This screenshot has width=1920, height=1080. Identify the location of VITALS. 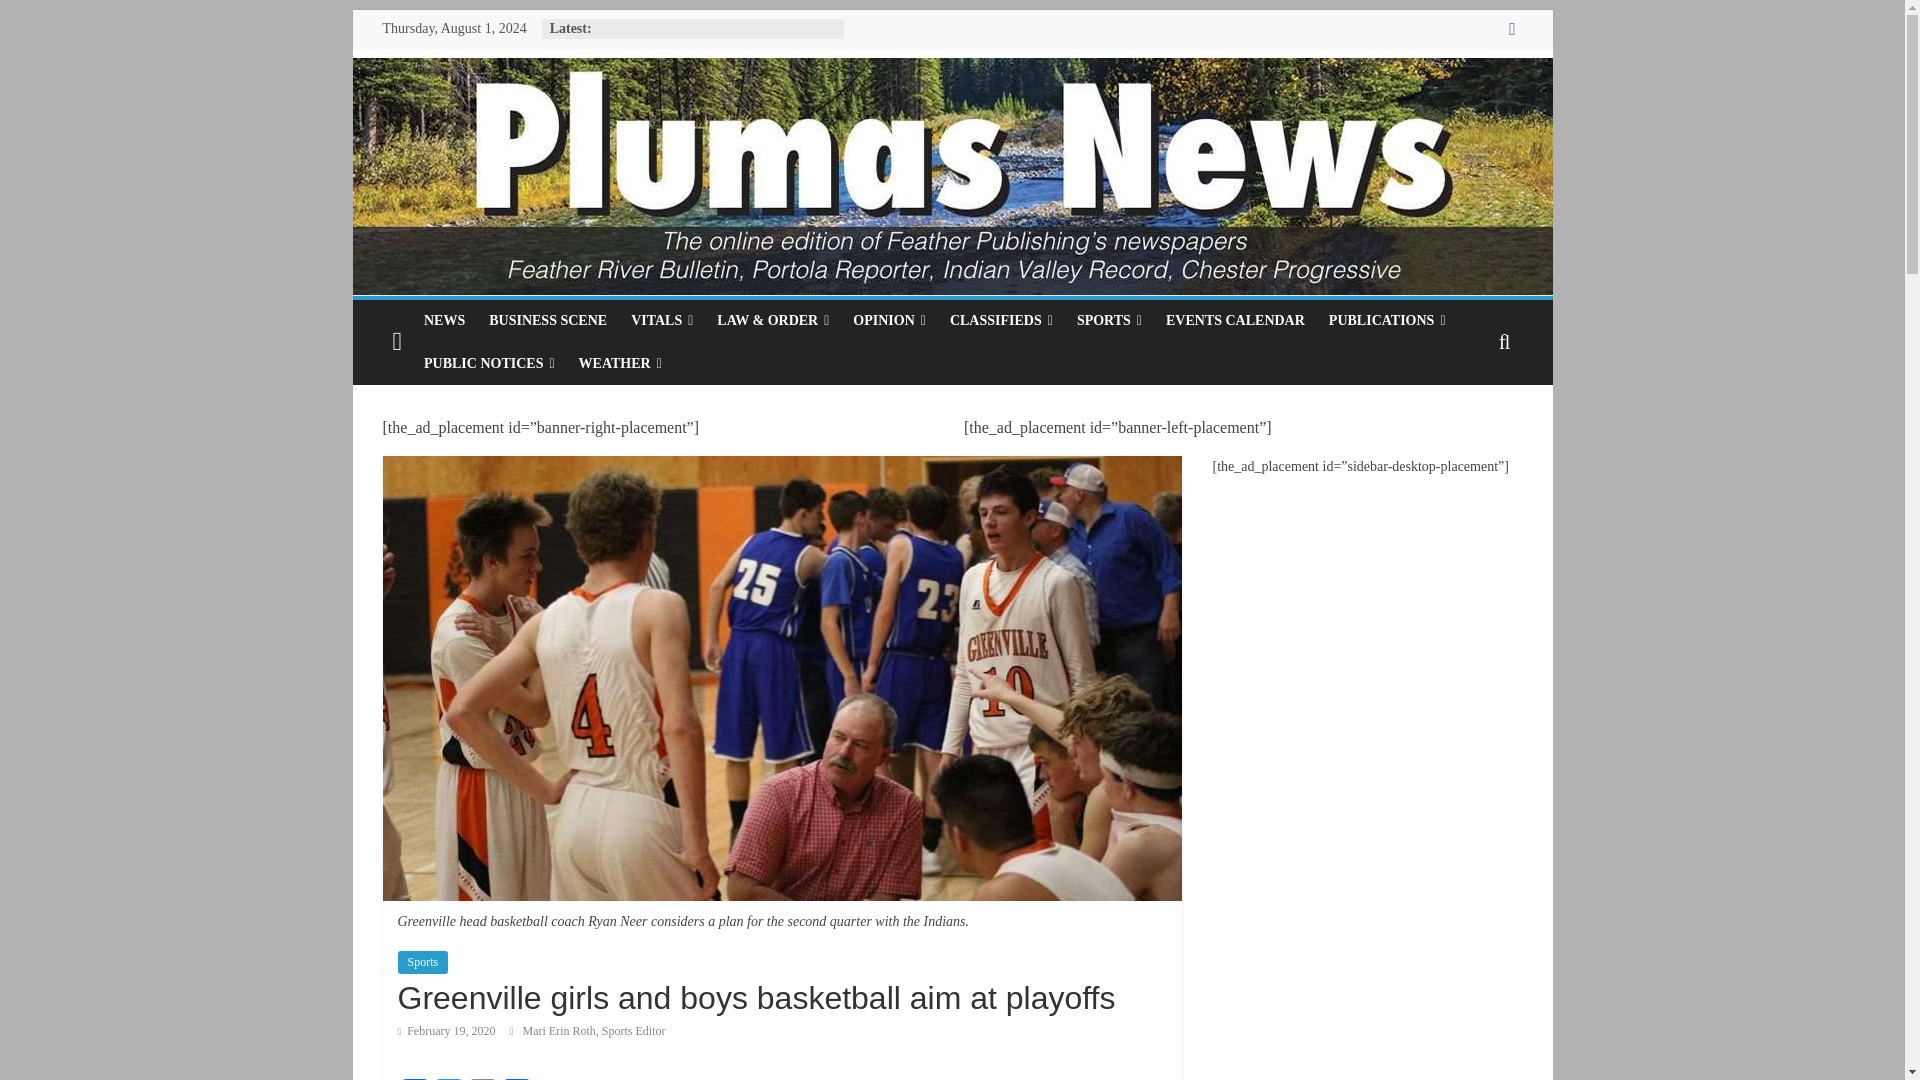
(661, 321).